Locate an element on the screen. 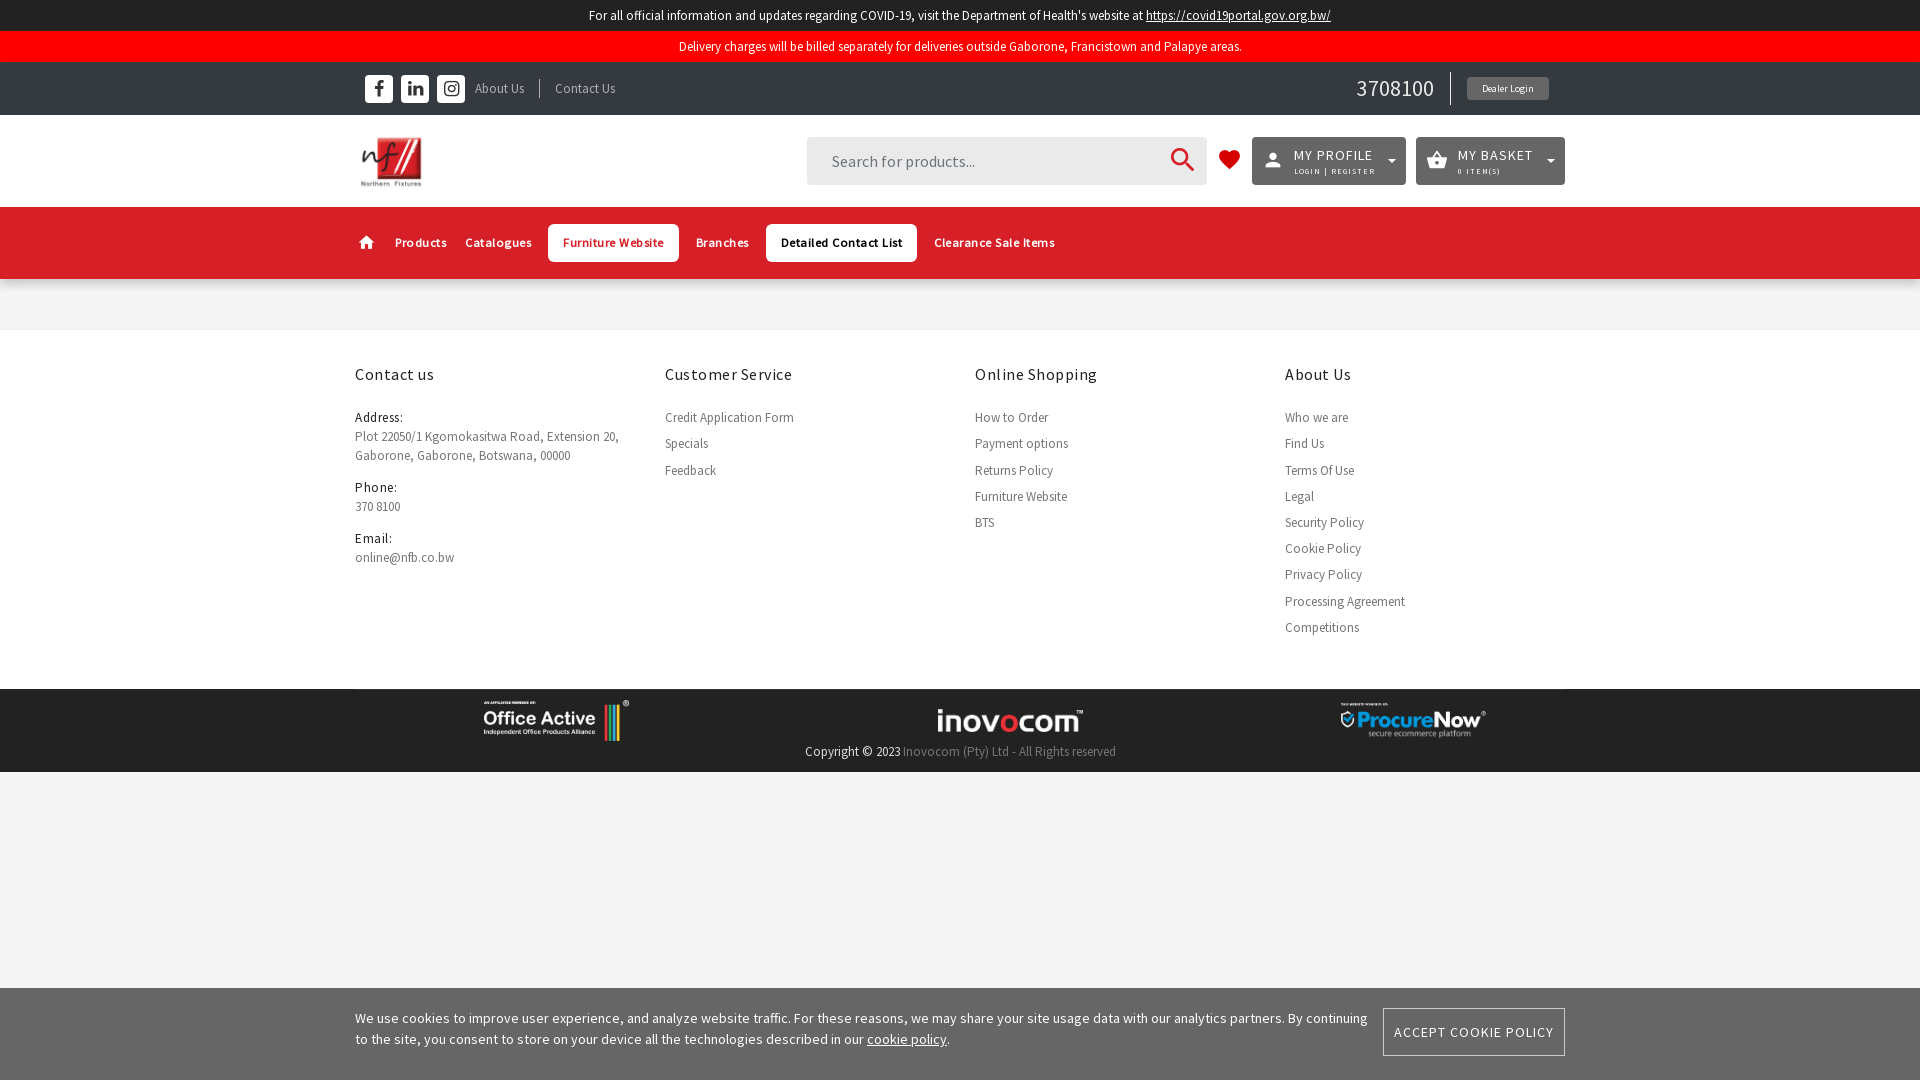 This screenshot has width=1920, height=1080. Clearance Sale Items is located at coordinates (994, 244).